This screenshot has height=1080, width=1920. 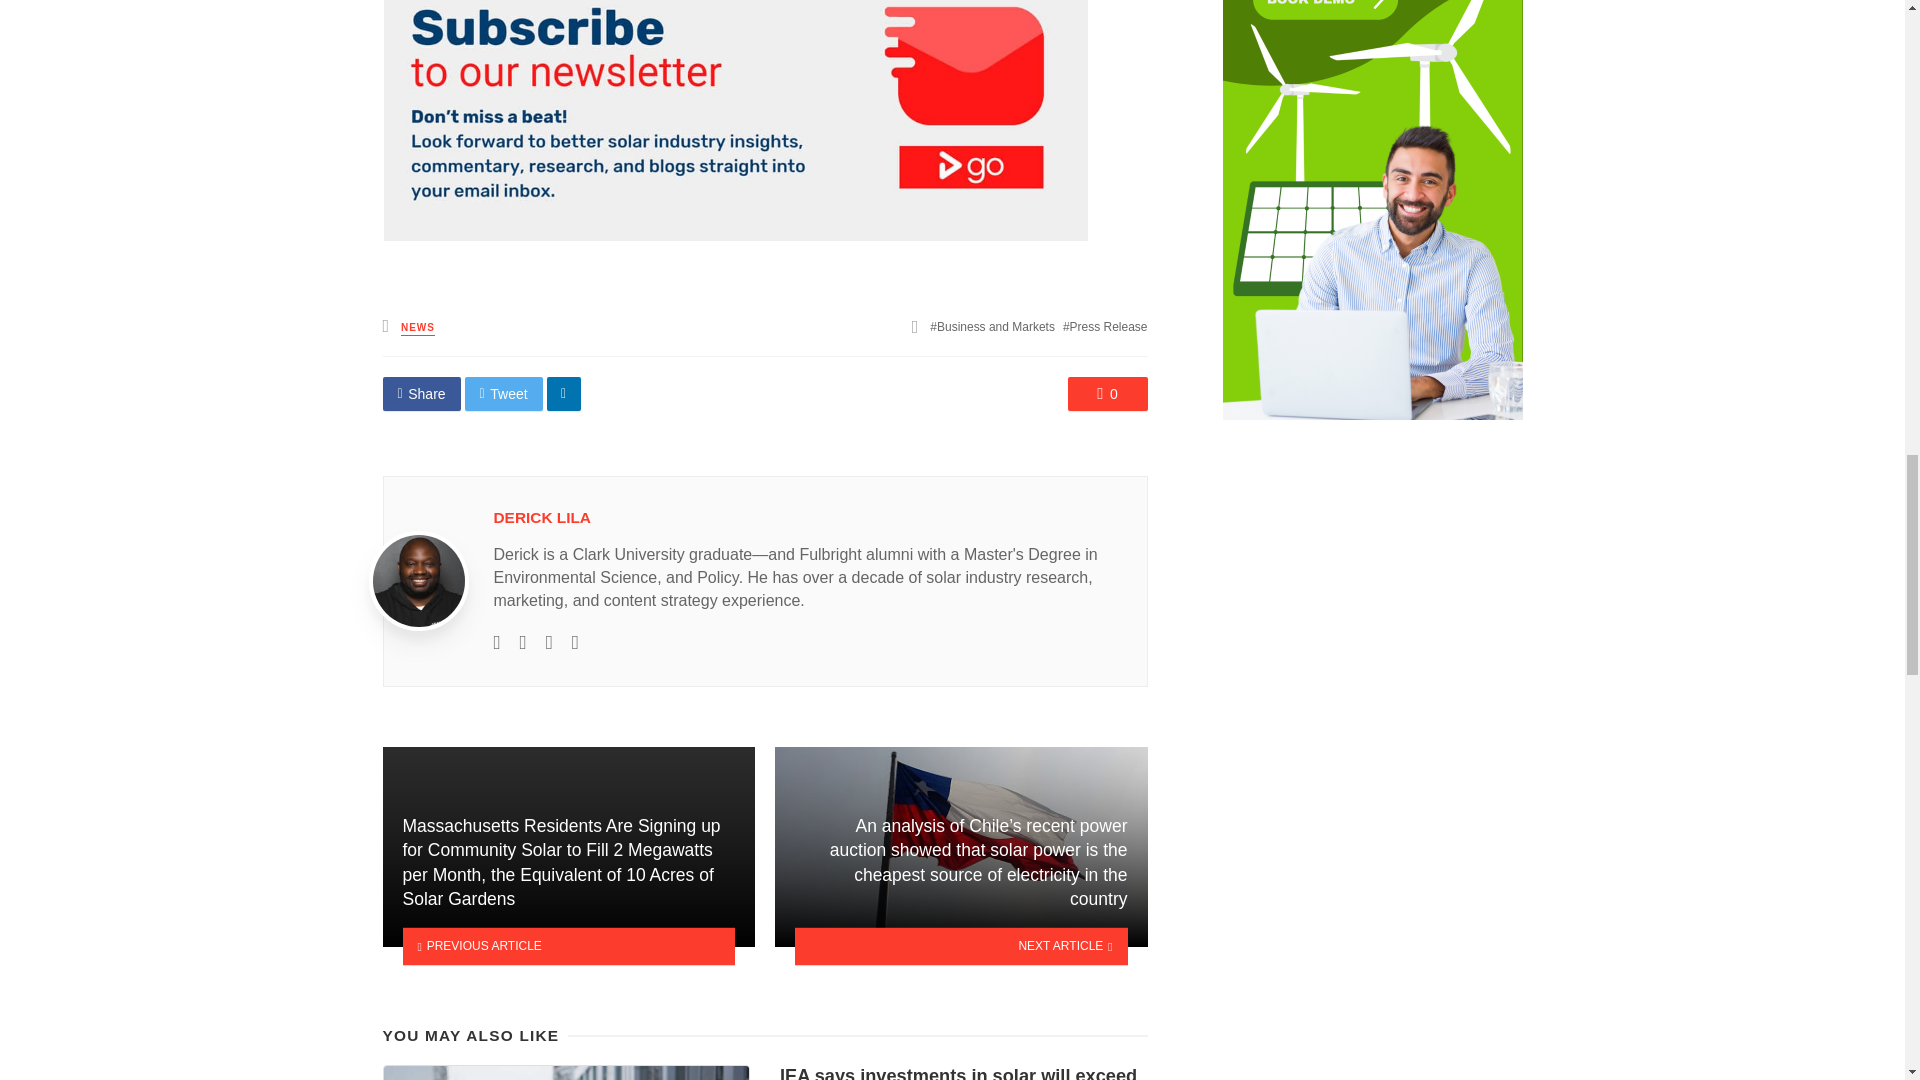 What do you see at coordinates (564, 394) in the screenshot?
I see `Share on Linkedin` at bounding box center [564, 394].